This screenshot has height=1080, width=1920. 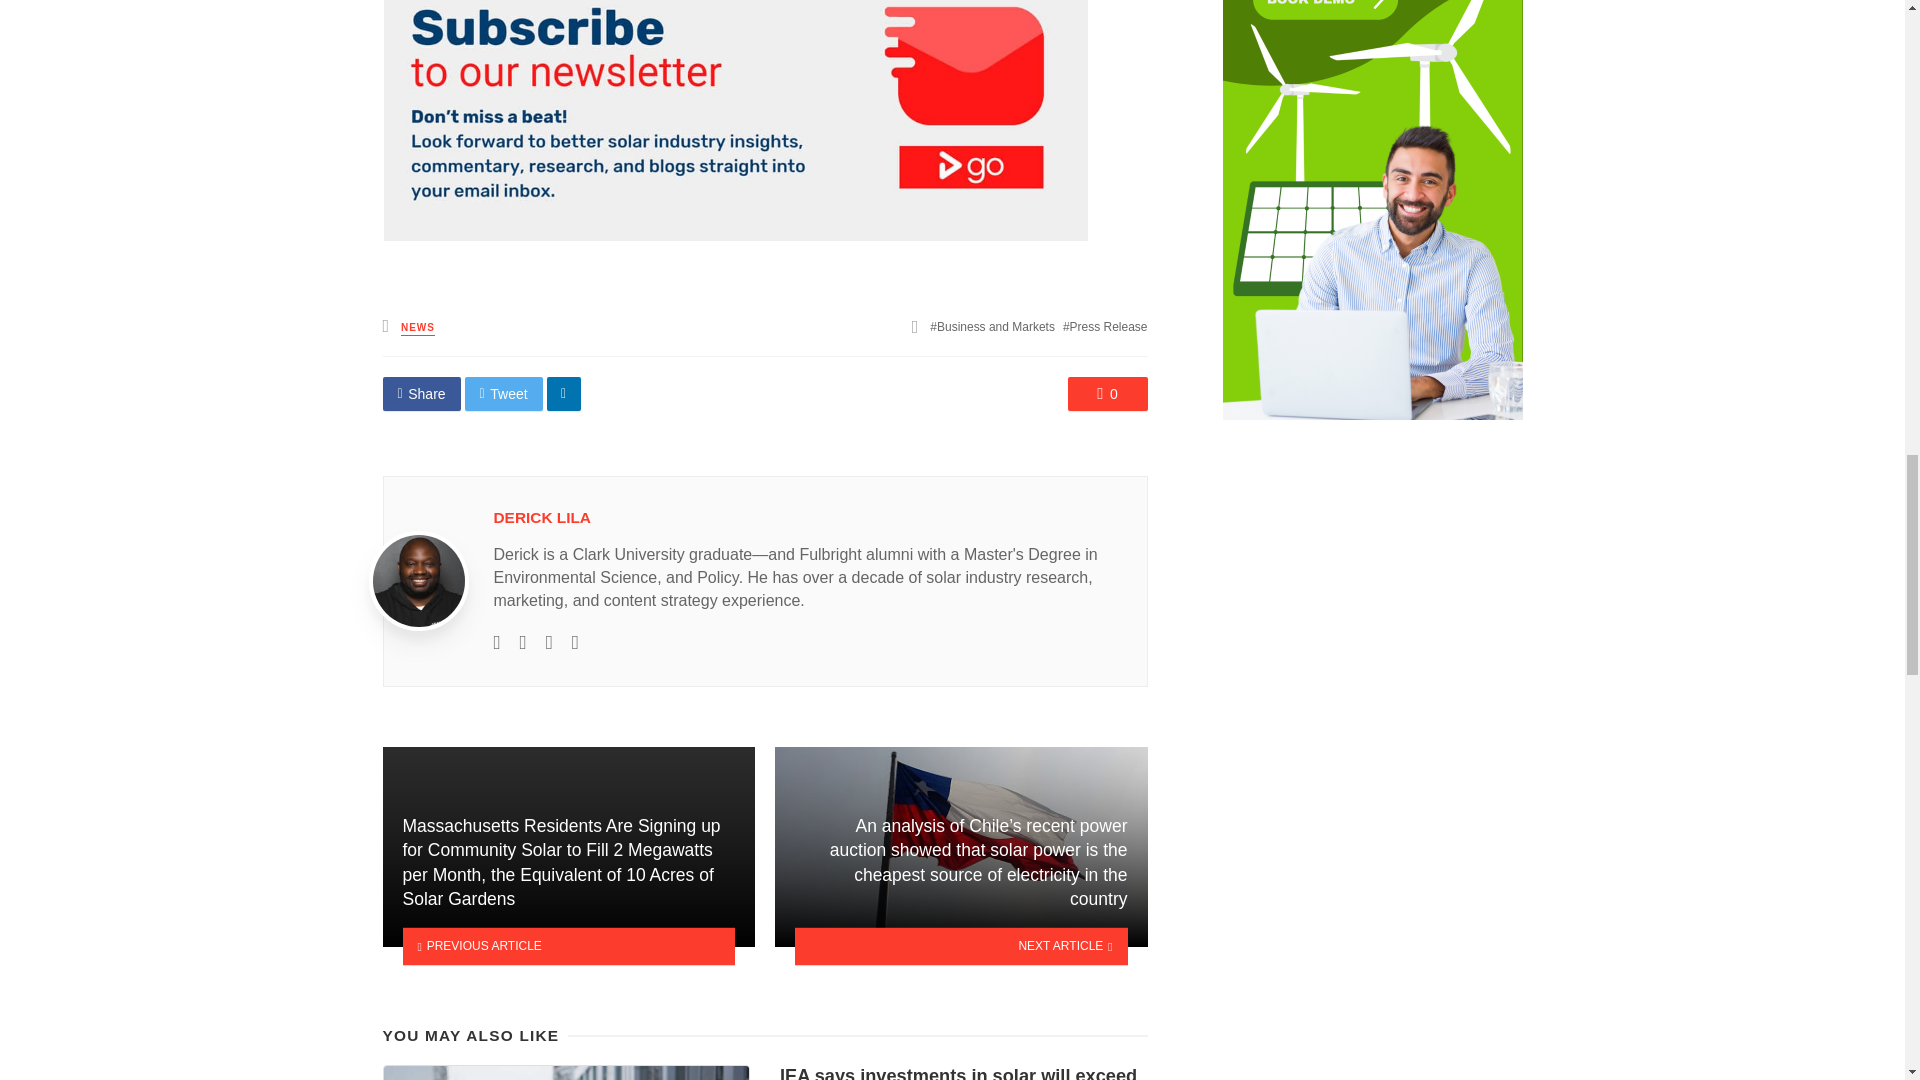 What do you see at coordinates (564, 394) in the screenshot?
I see `Share on Linkedin` at bounding box center [564, 394].